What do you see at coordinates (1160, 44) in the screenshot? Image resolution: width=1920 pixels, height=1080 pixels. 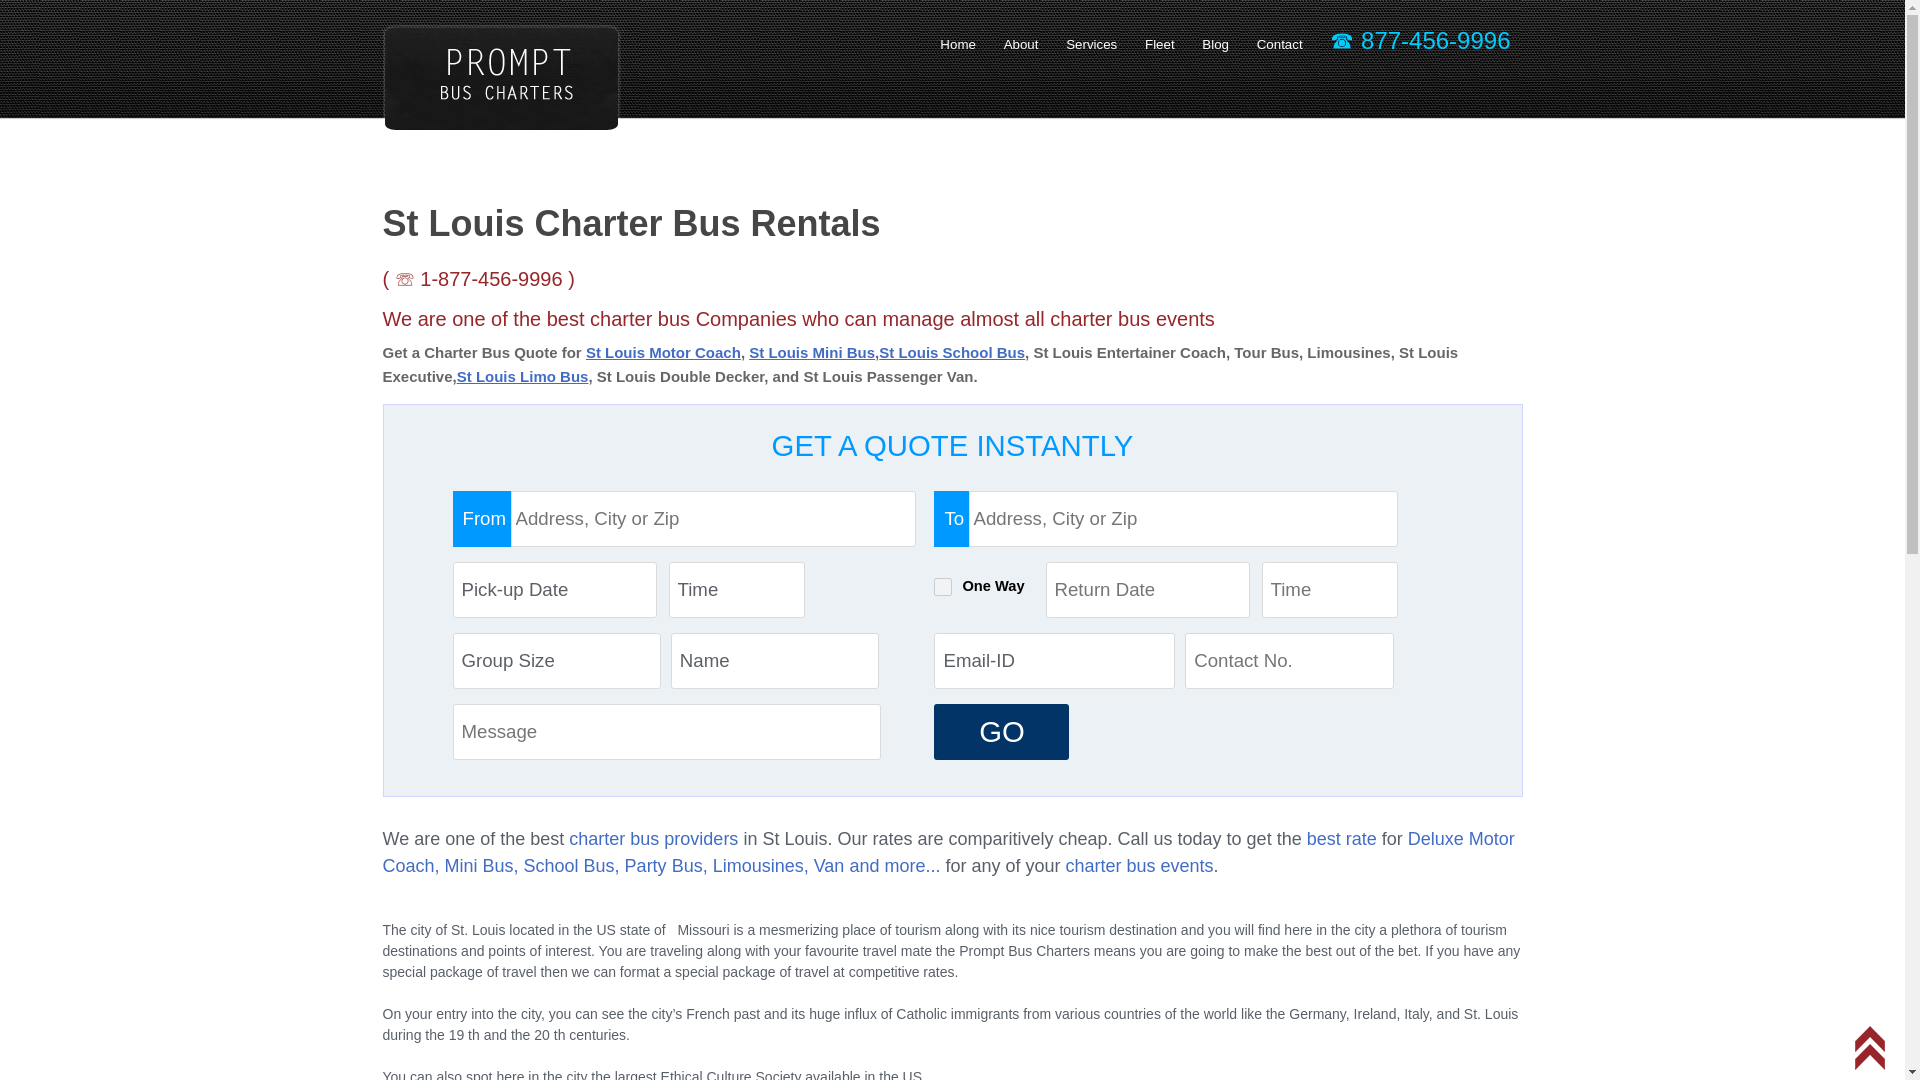 I see `Fleet` at bounding box center [1160, 44].